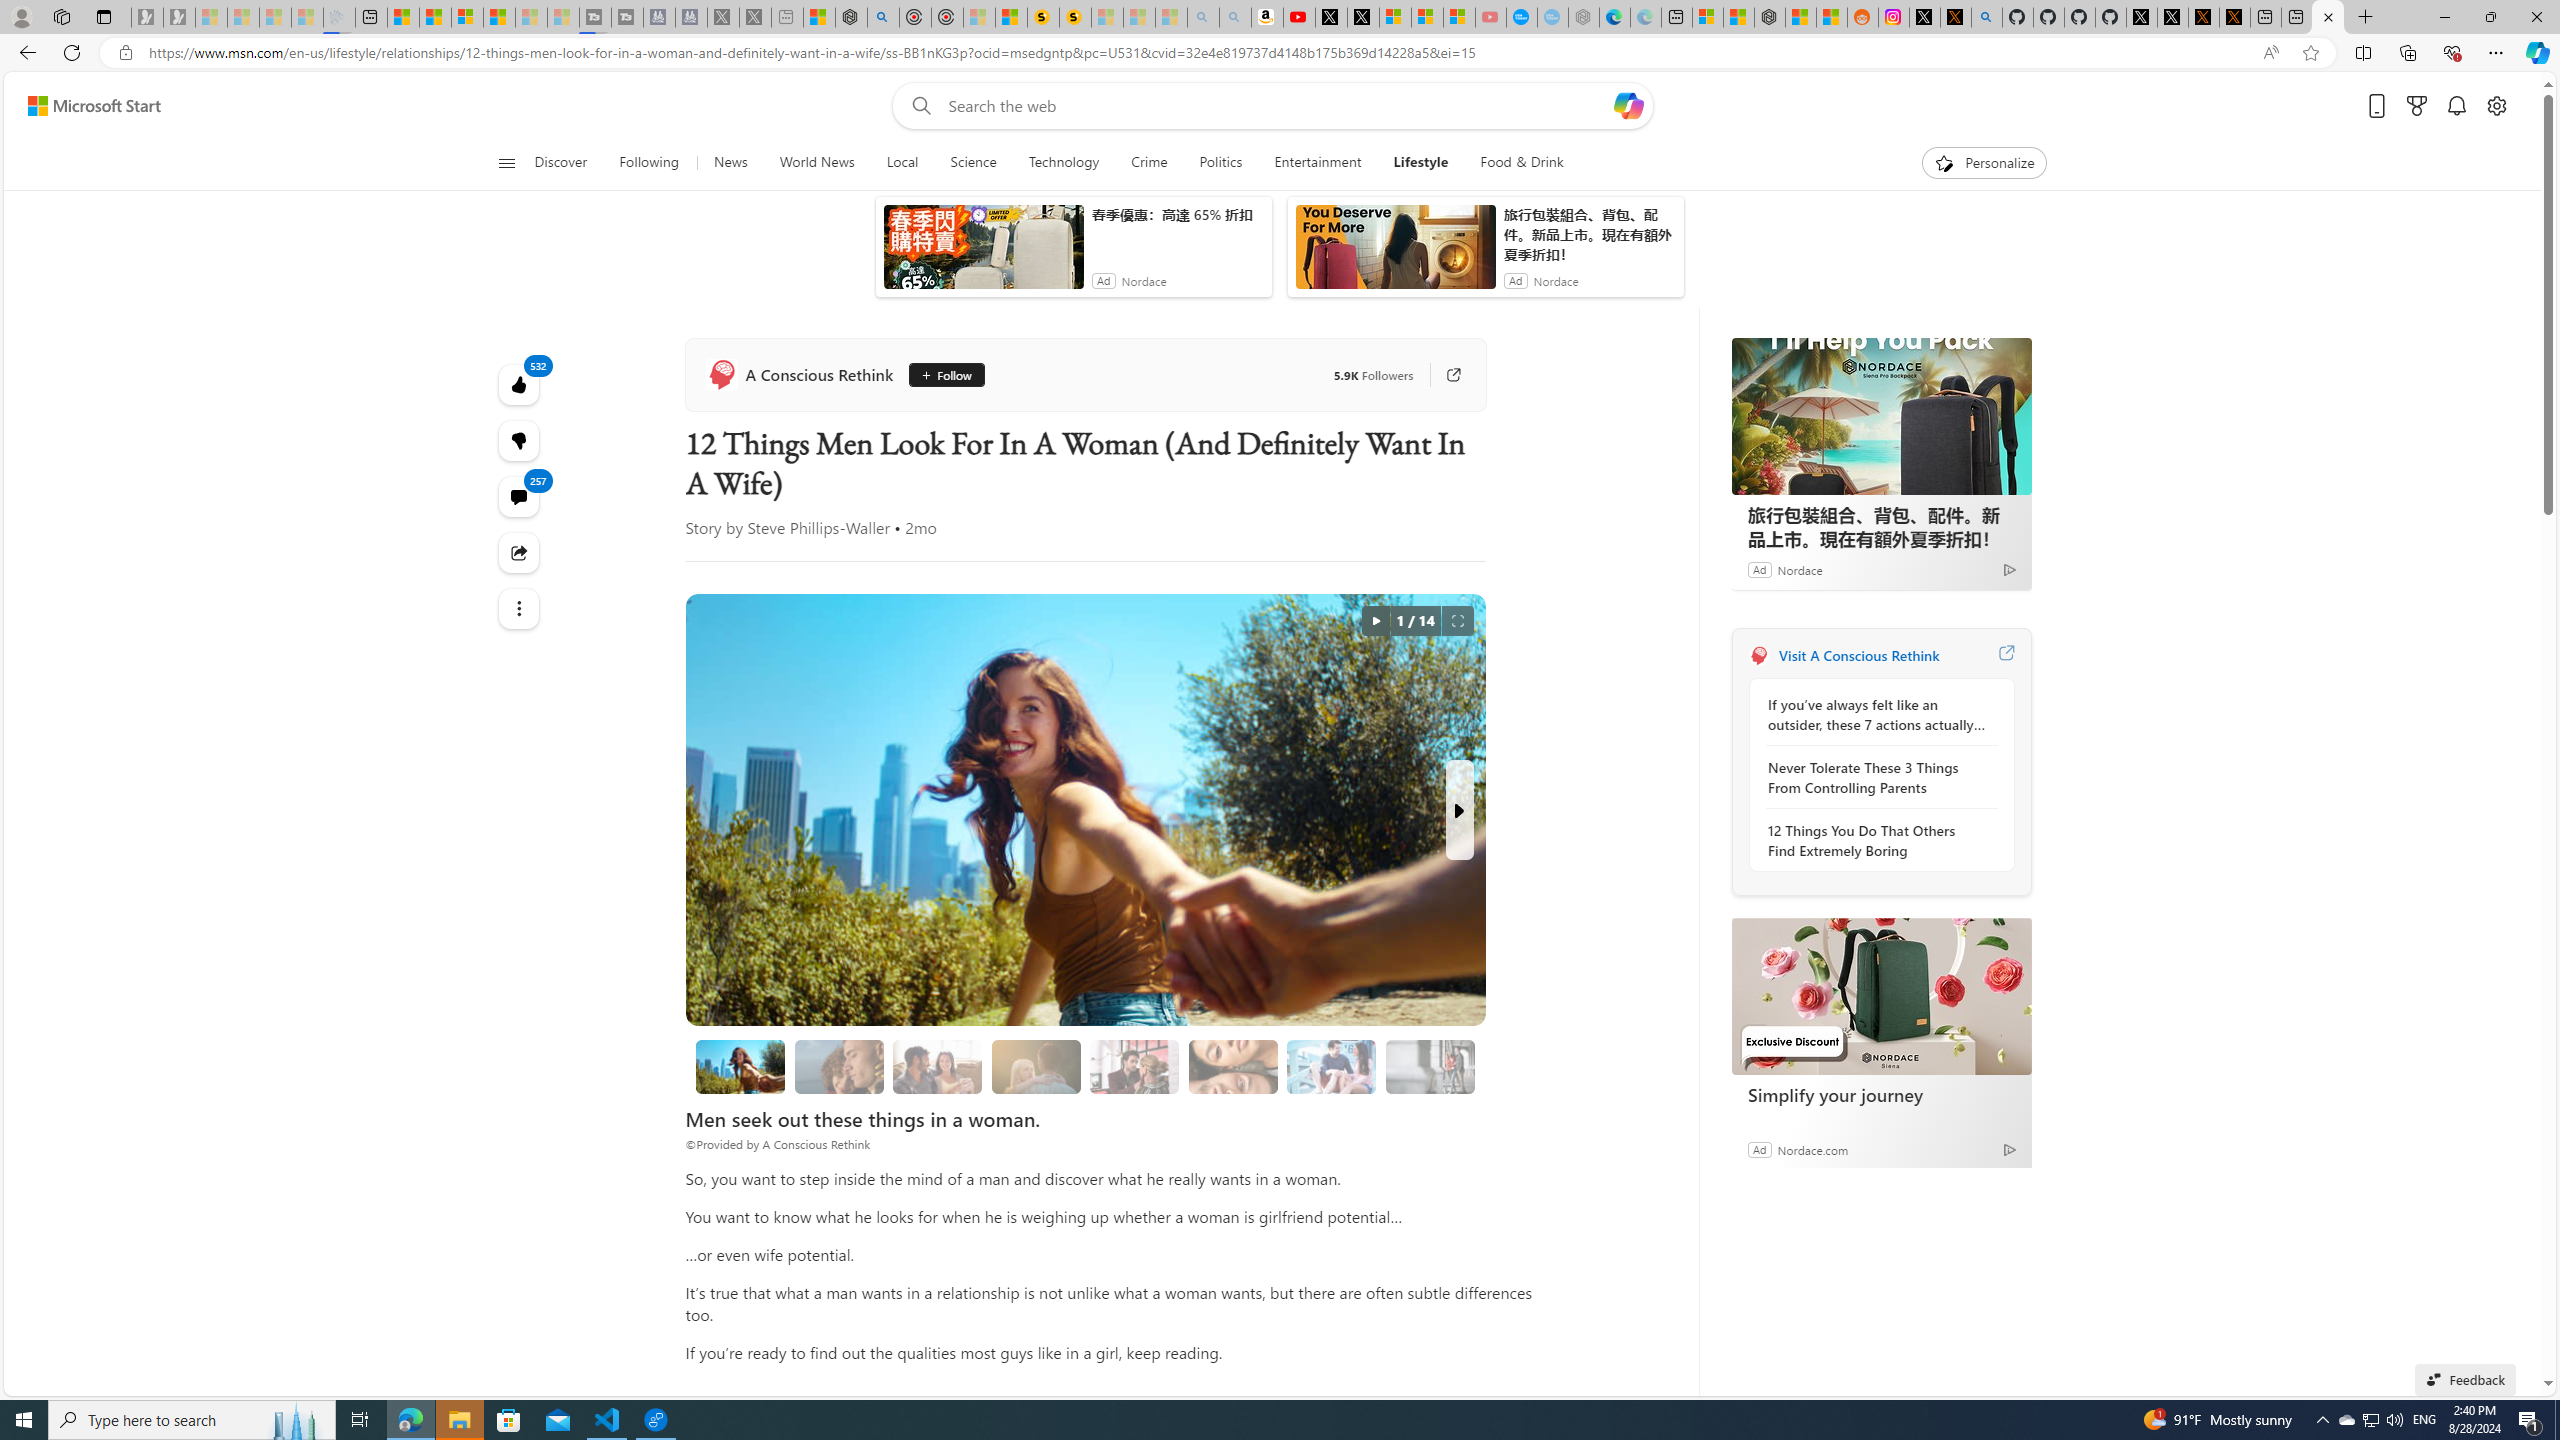 Image resolution: width=2560 pixels, height=1440 pixels. Describe the element at coordinates (874, 577) in the screenshot. I see `AutomationID: tab-27` at that location.